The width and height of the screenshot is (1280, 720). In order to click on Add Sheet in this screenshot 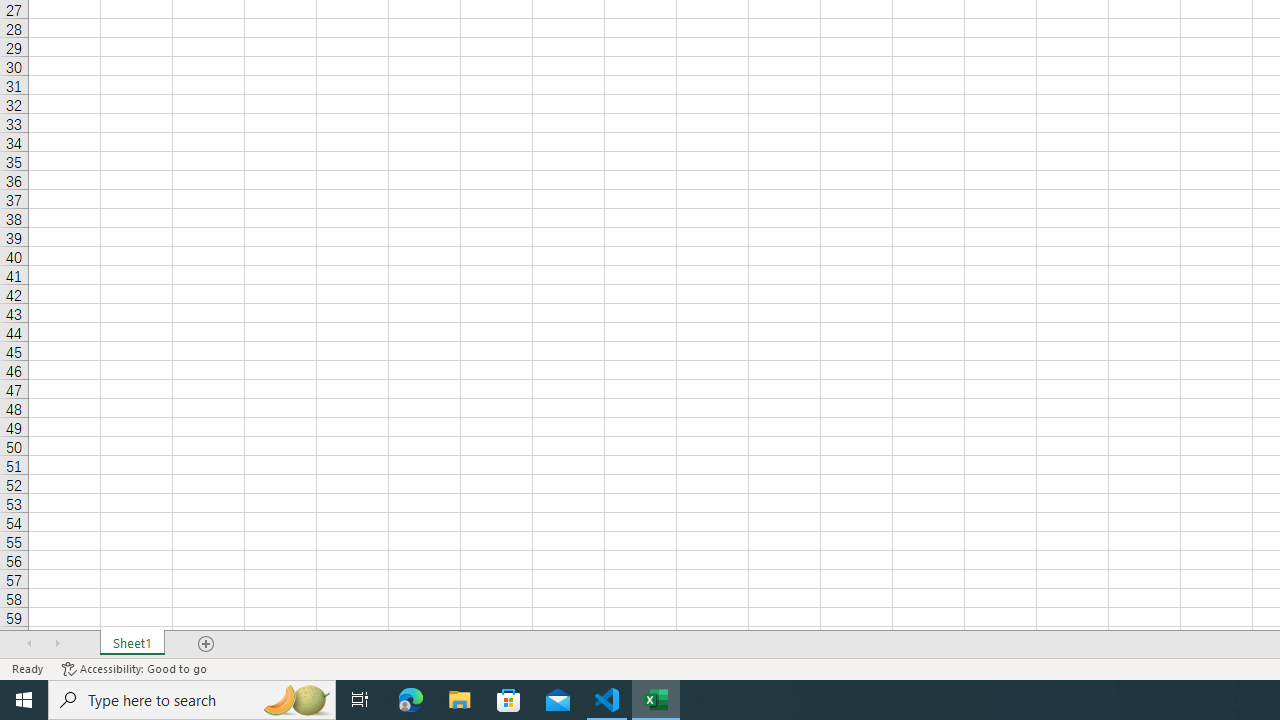, I will do `click(207, 644)`.